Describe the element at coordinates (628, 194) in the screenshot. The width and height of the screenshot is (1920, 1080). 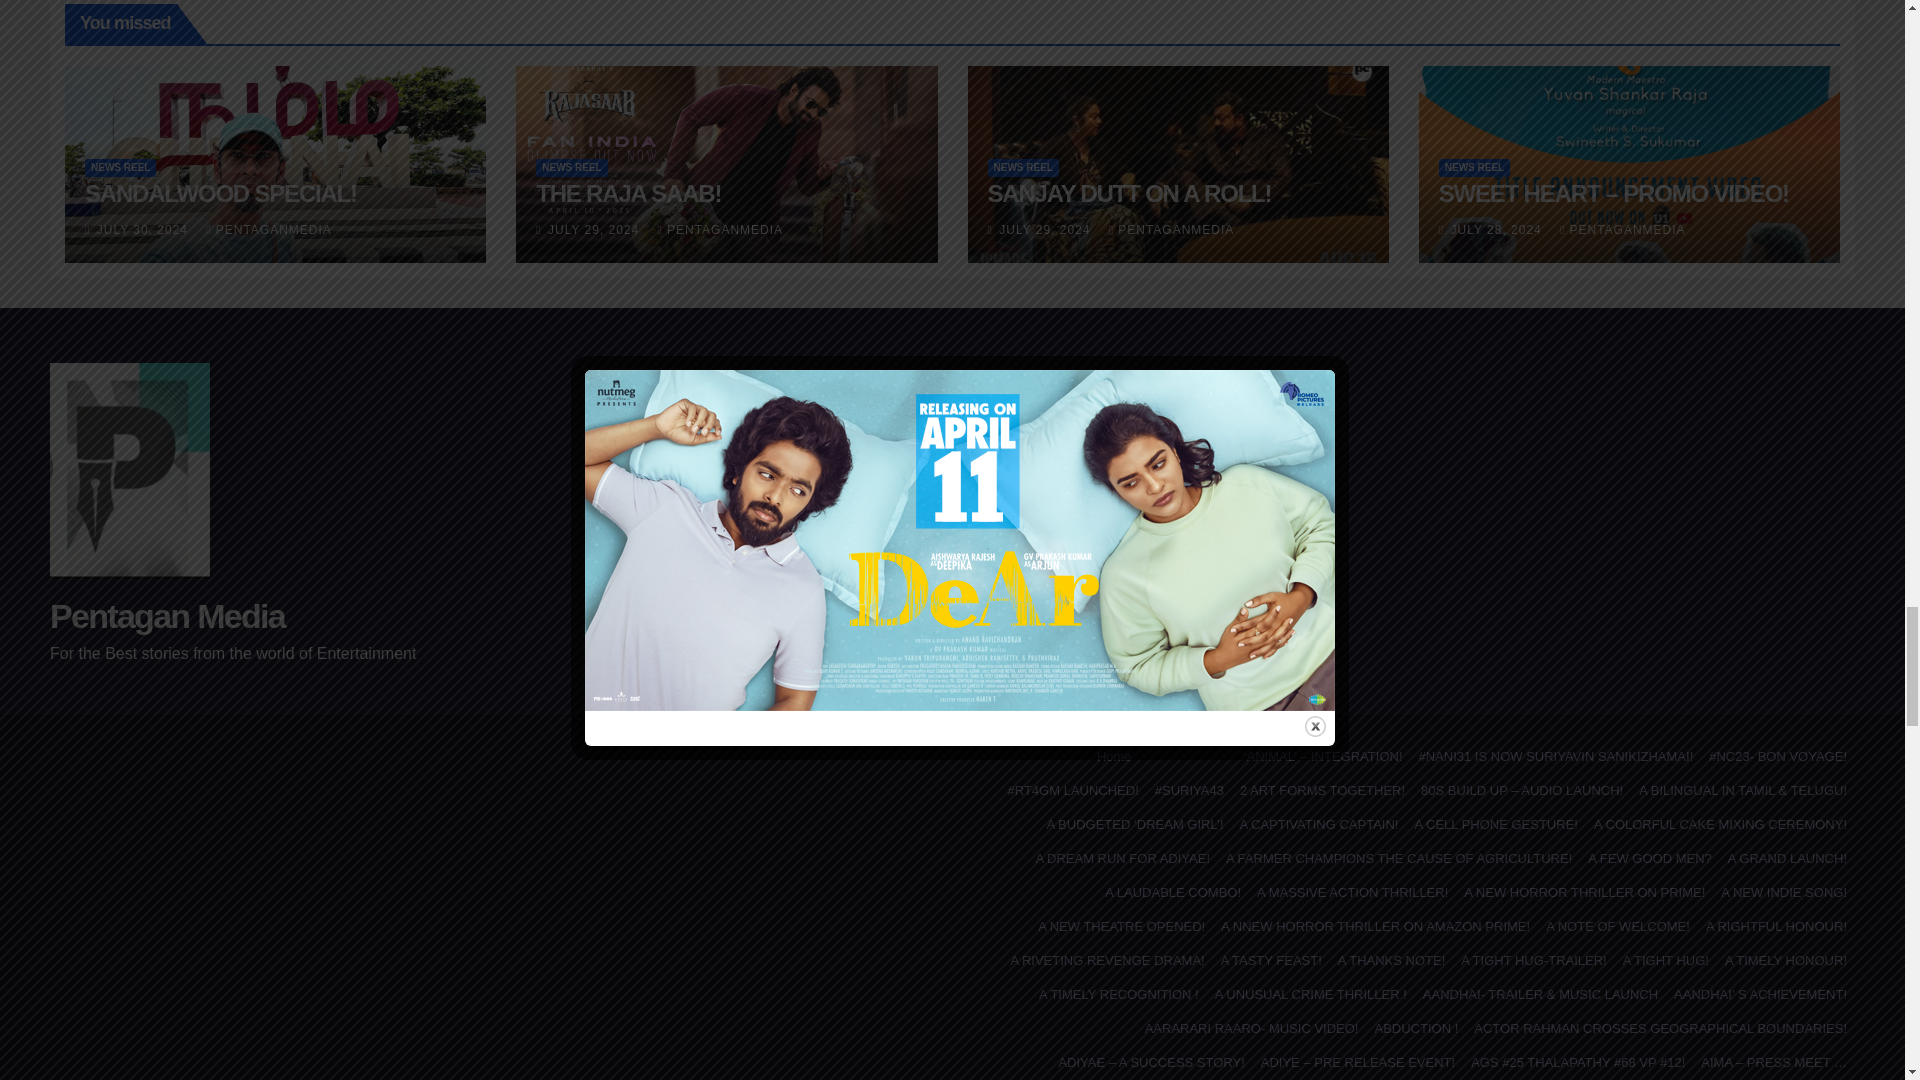
I see `Permalink to: THE RAJA SAAB!` at that location.